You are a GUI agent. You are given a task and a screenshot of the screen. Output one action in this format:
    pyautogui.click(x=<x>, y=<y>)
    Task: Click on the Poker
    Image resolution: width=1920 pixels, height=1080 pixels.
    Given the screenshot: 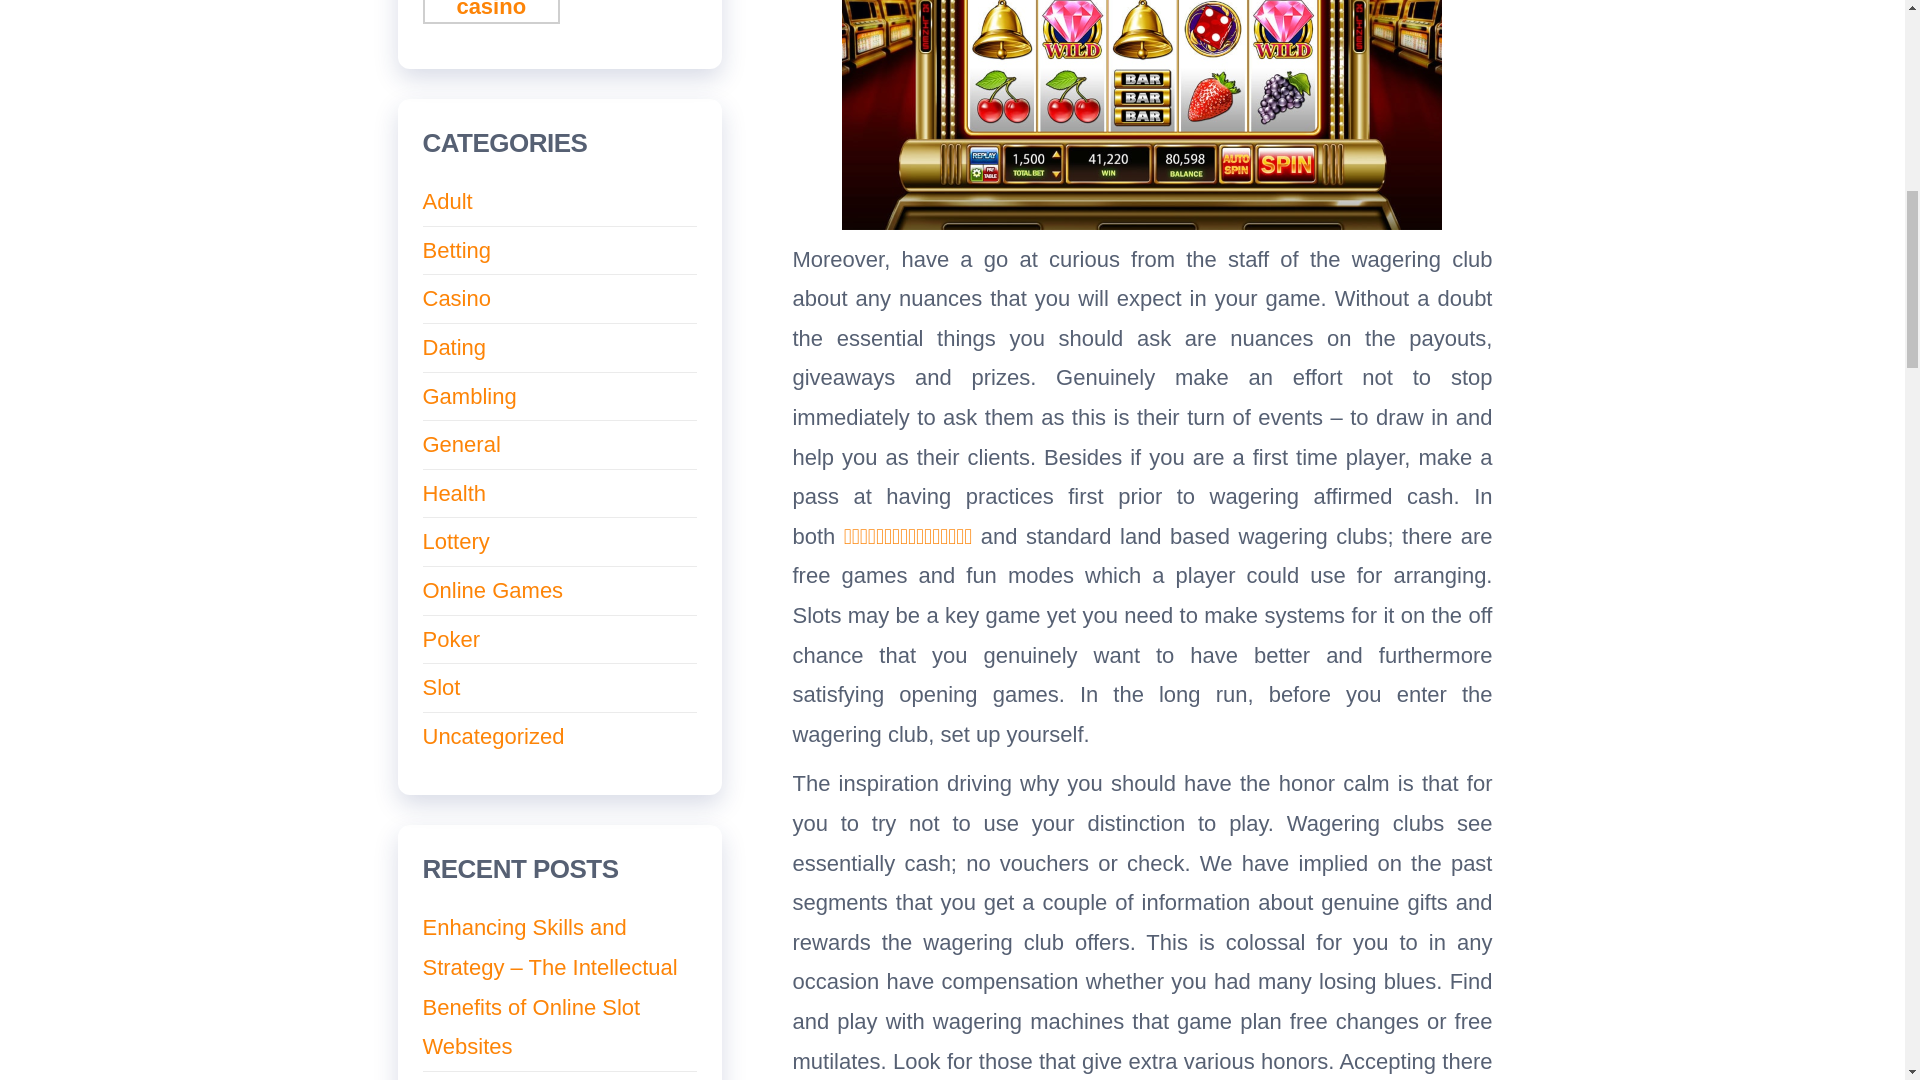 What is the action you would take?
    pyautogui.click(x=450, y=640)
    